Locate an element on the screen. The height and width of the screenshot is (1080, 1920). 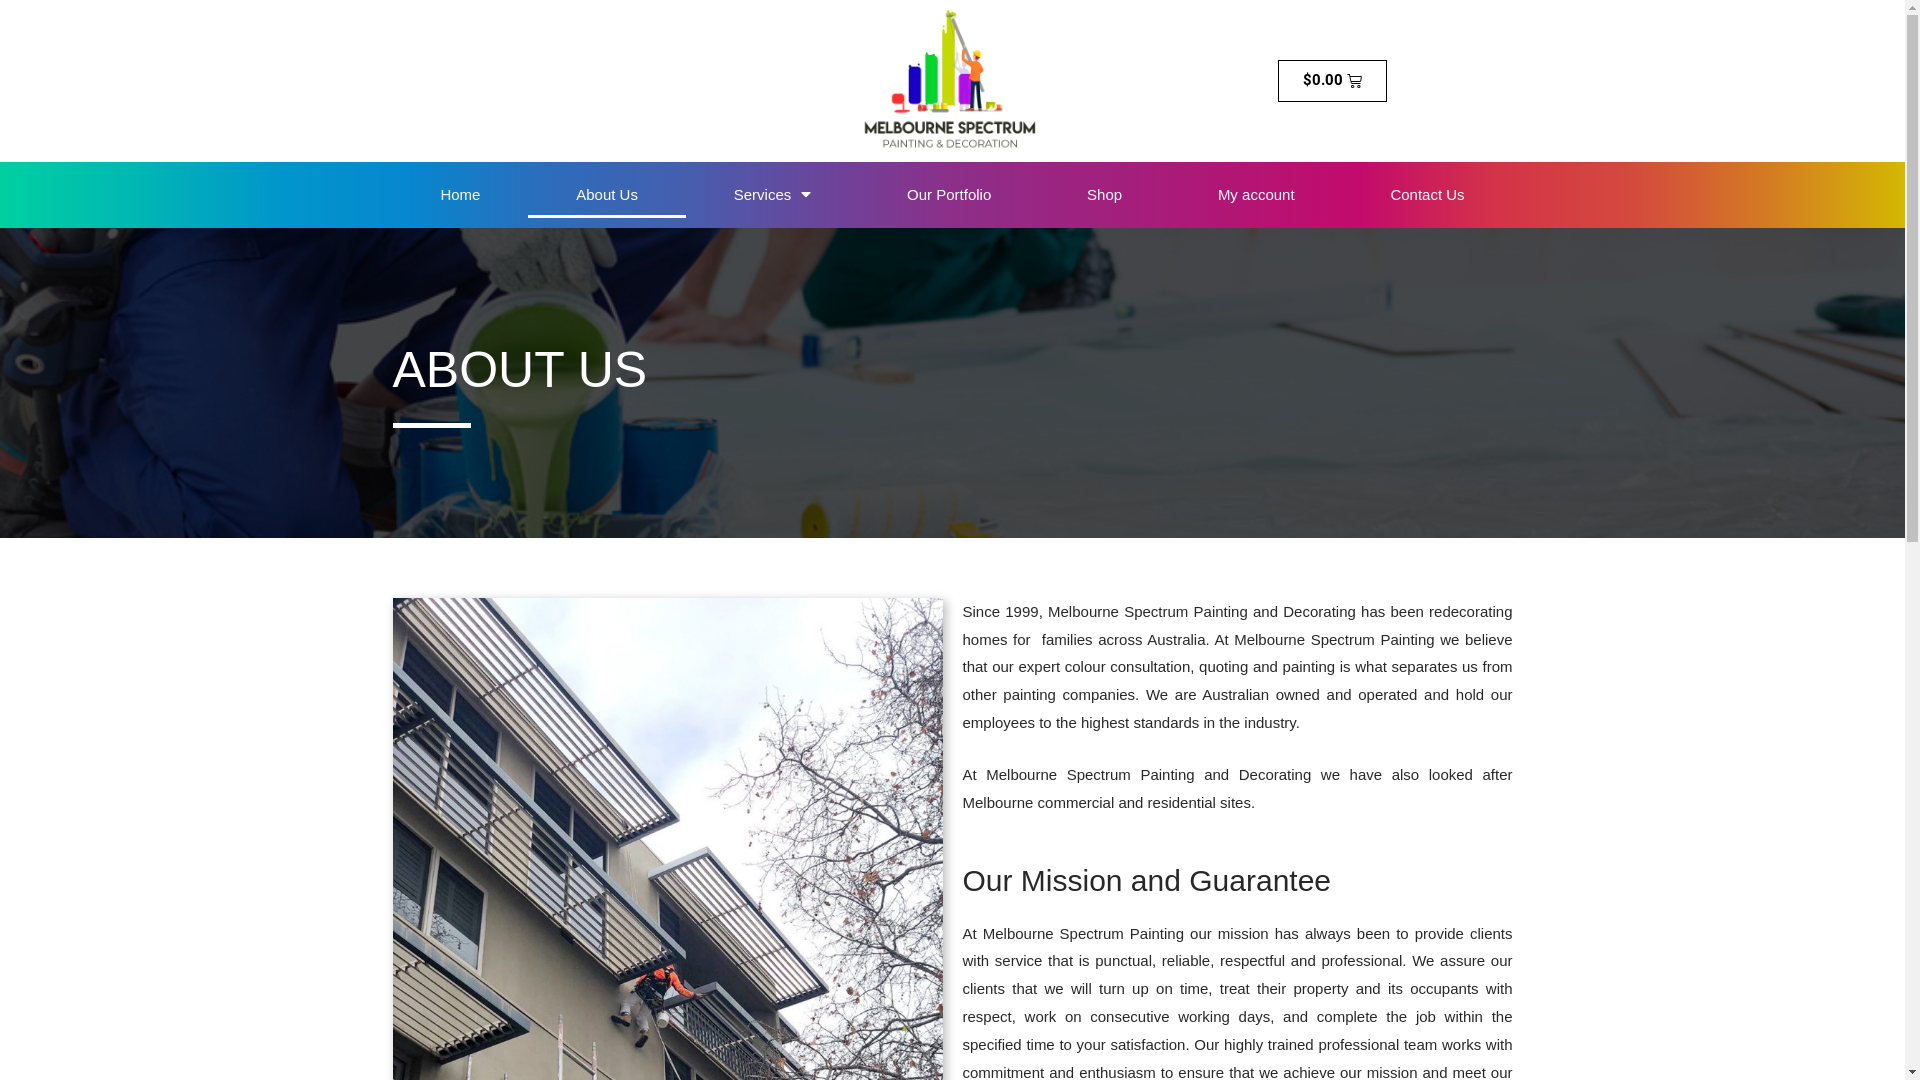
$0.00 is located at coordinates (1333, 81).